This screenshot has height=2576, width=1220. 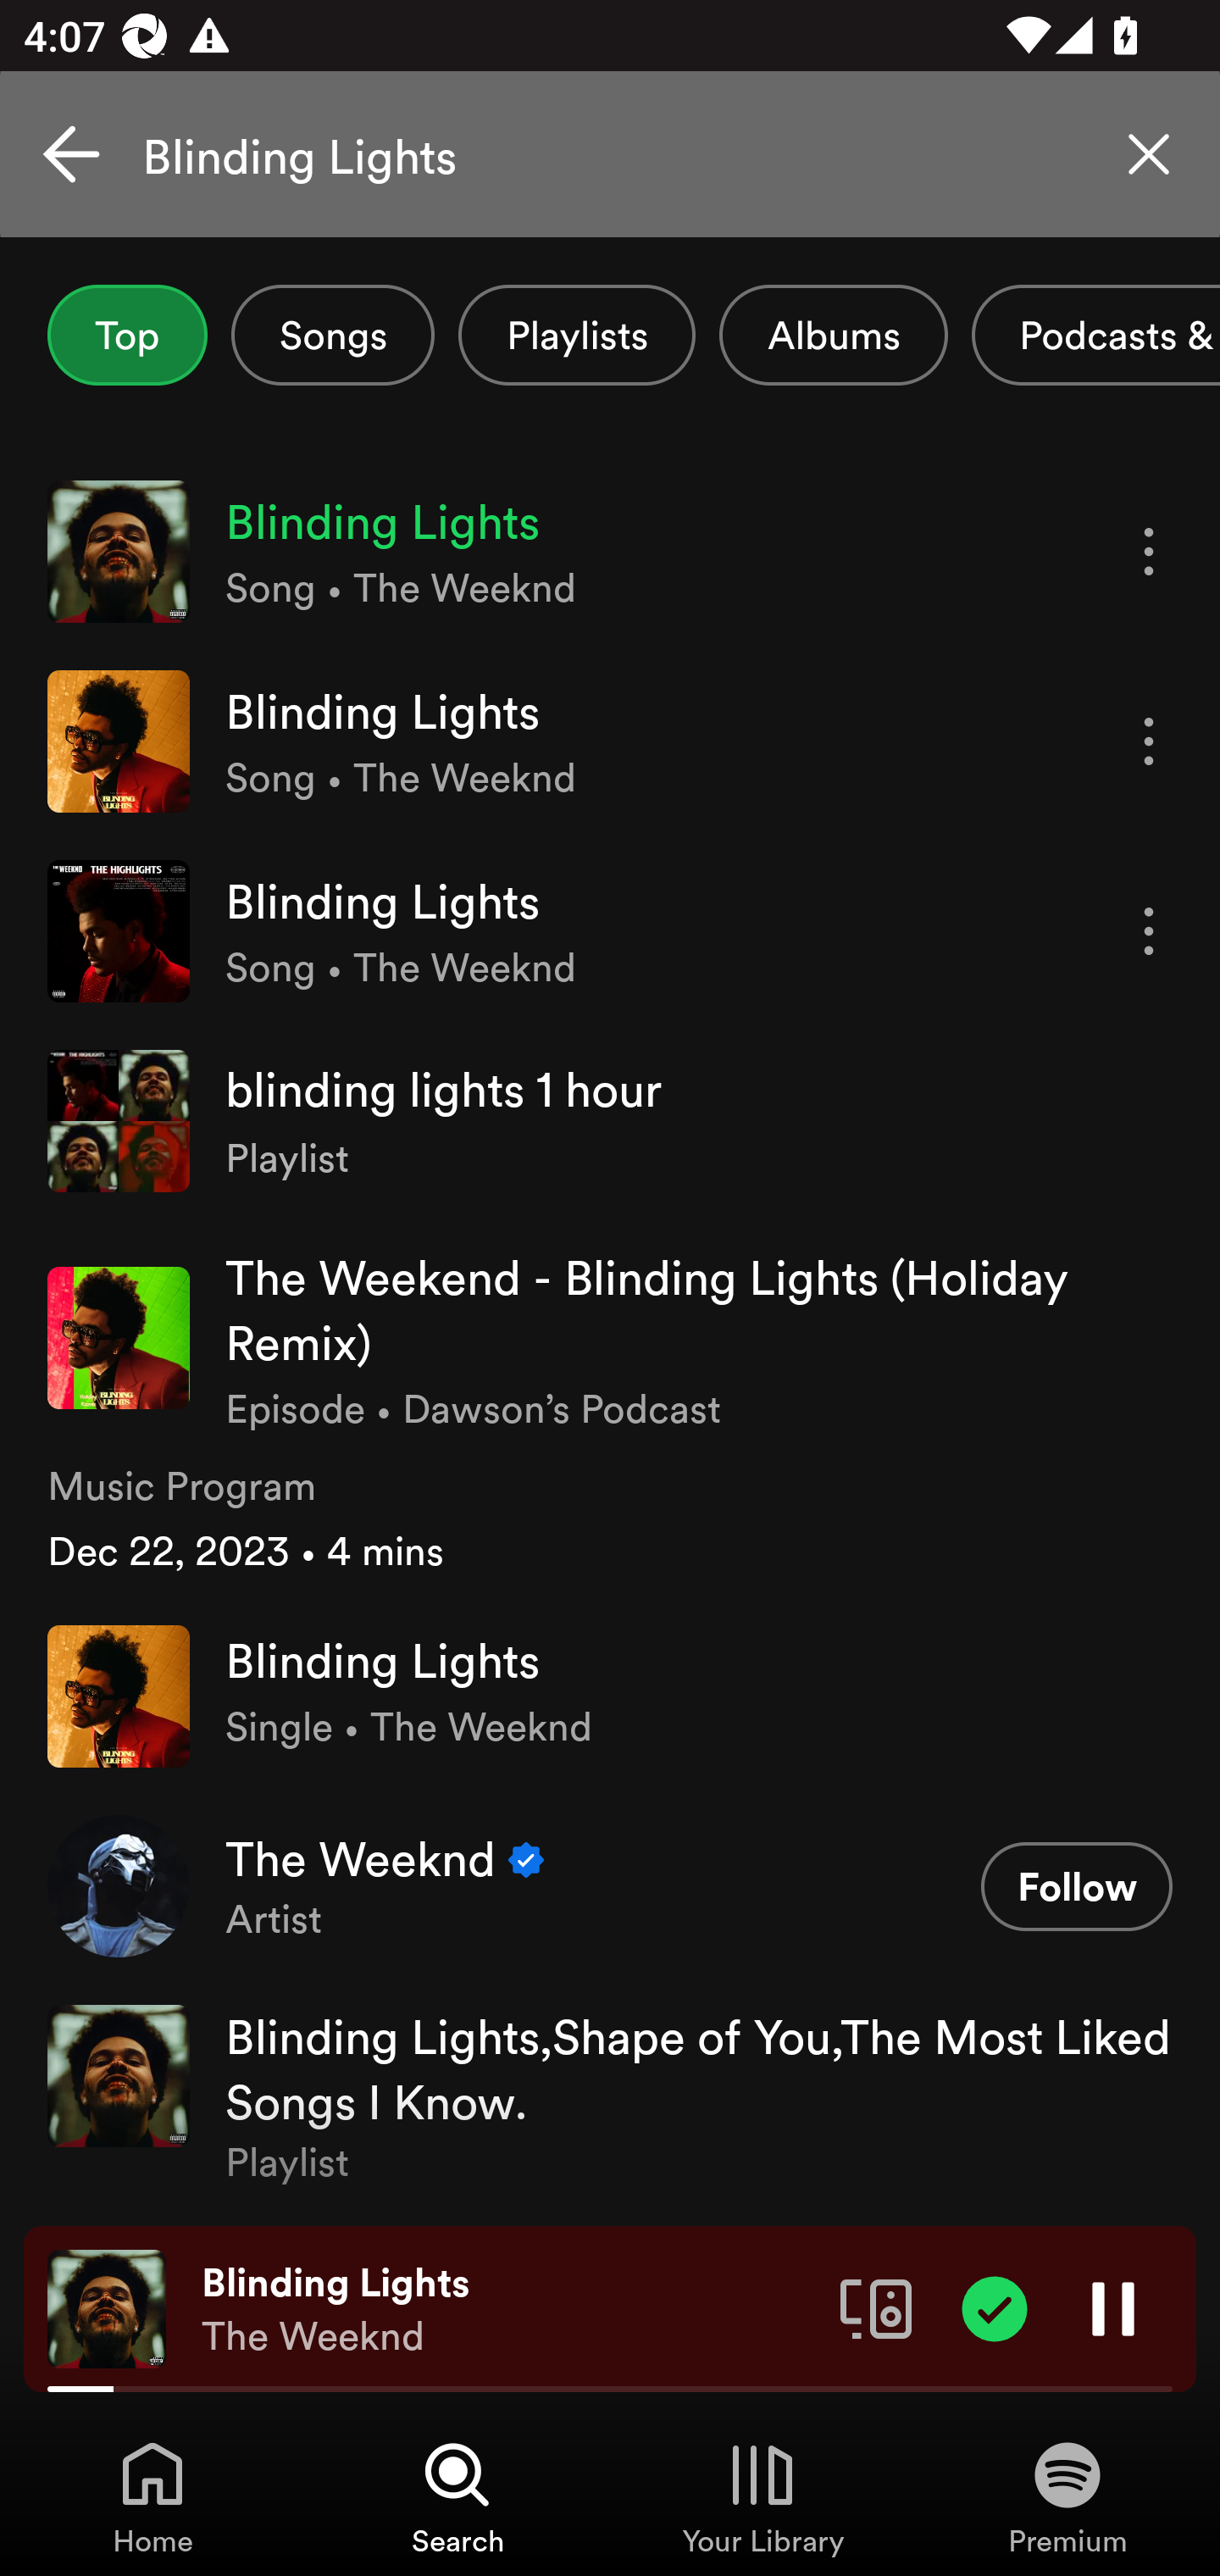 What do you see at coordinates (508, 2309) in the screenshot?
I see `Blinding Lights The Weeknd` at bounding box center [508, 2309].